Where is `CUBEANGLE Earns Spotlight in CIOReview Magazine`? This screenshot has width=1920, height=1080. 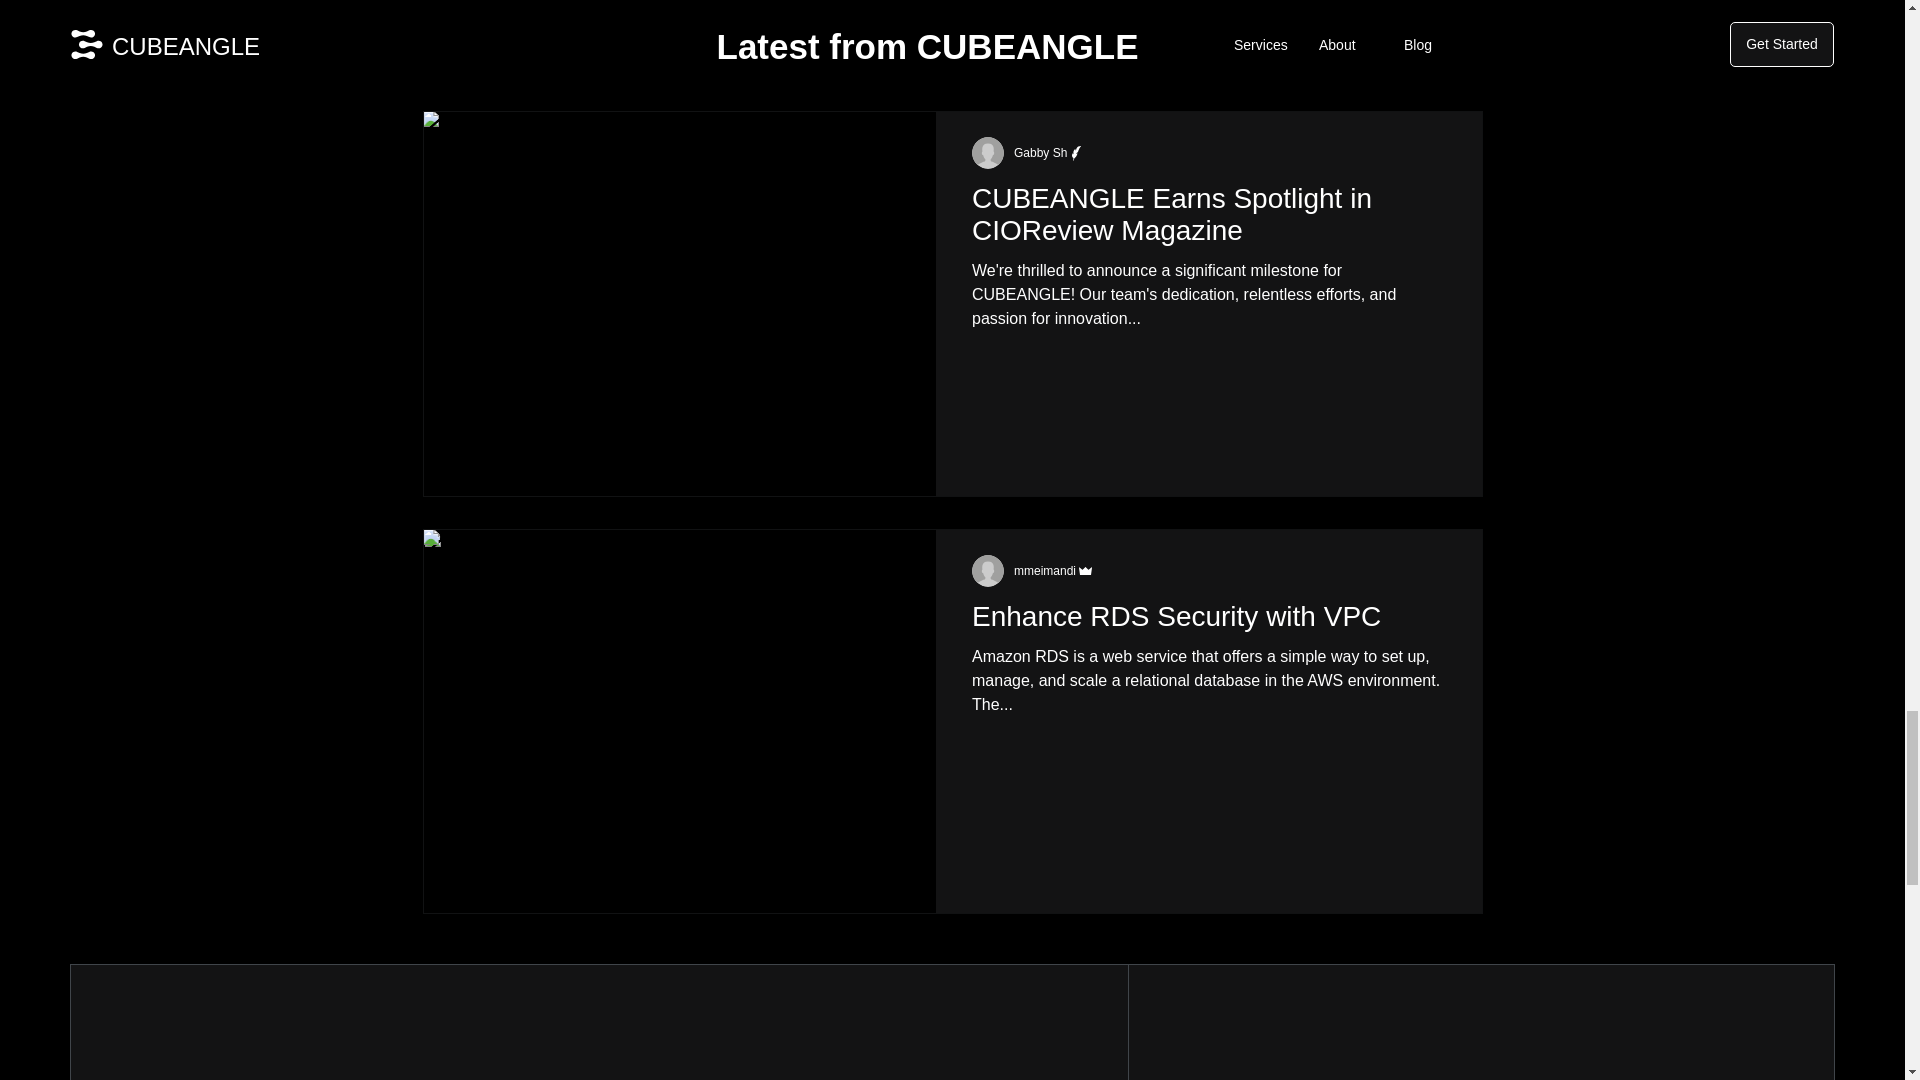 CUBEANGLE Earns Spotlight in CIOReview Magazine is located at coordinates (1208, 220).